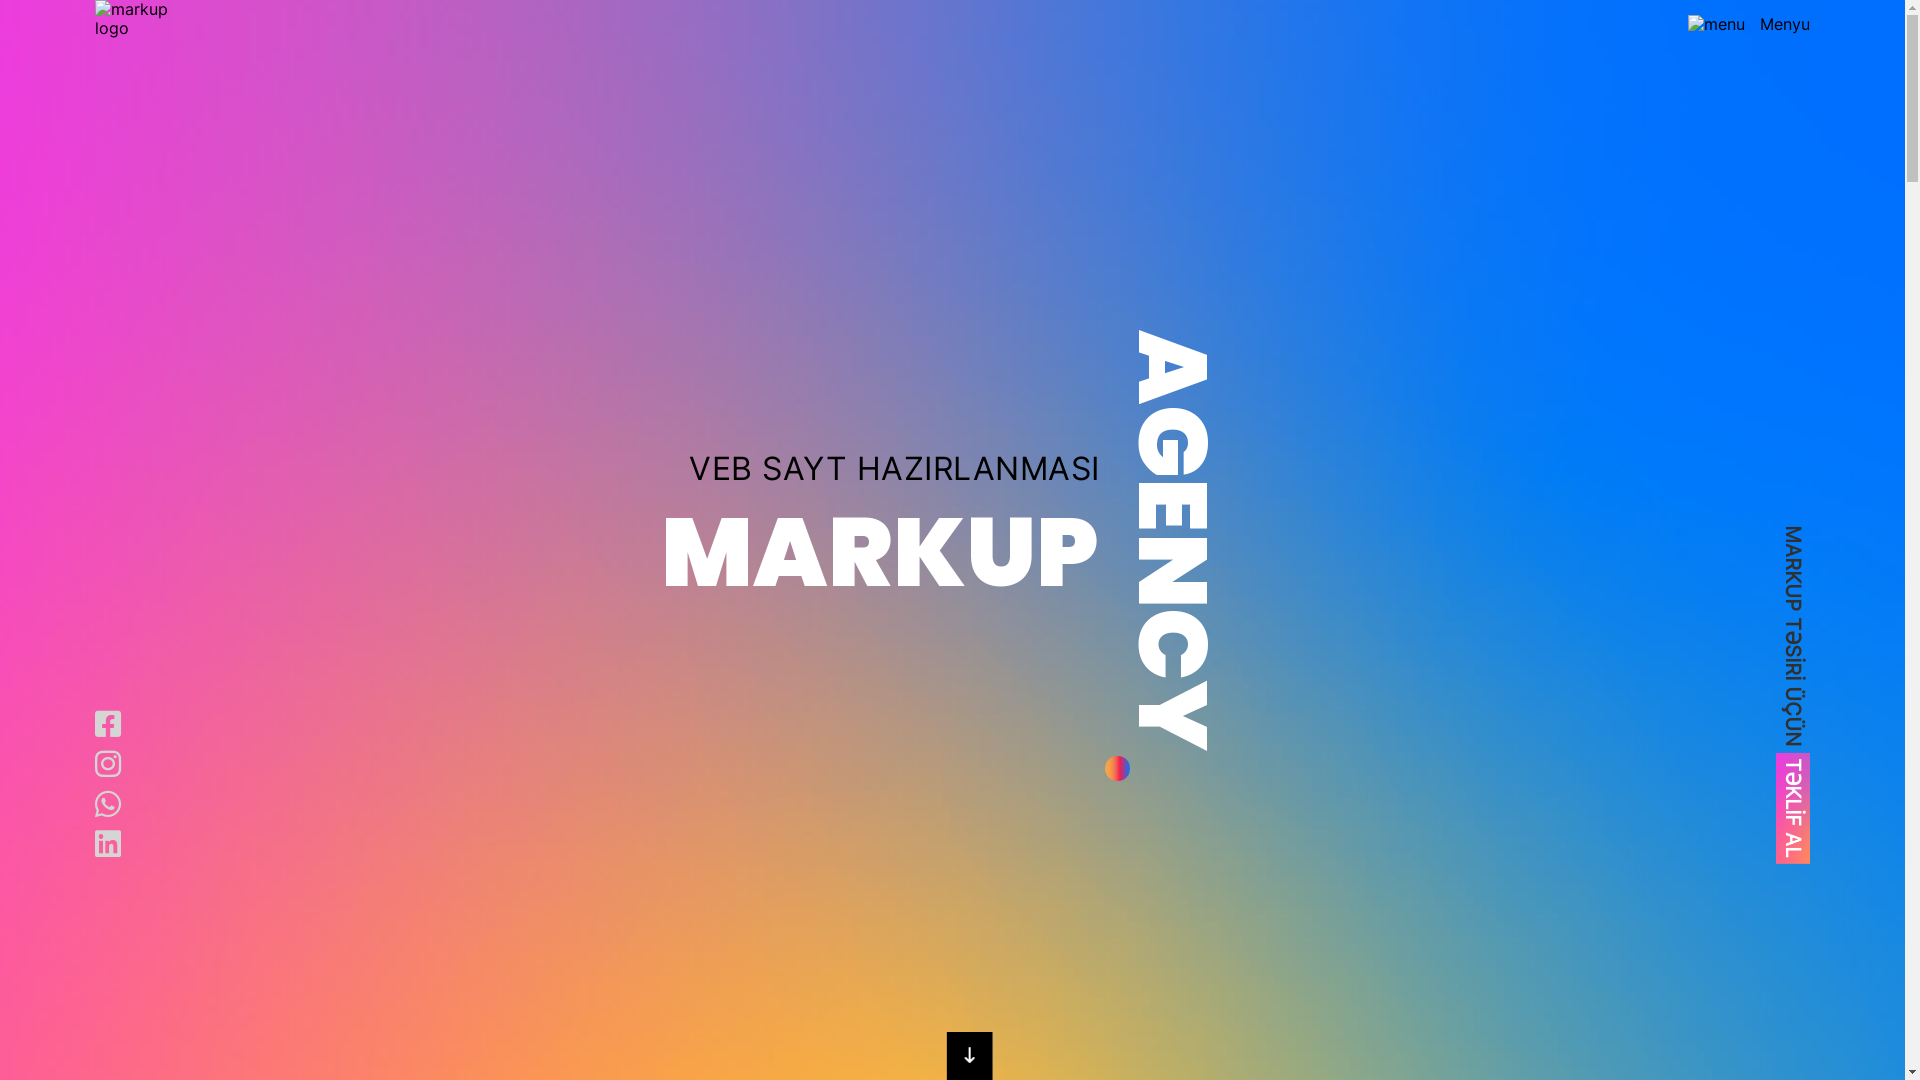 This screenshot has height=1080, width=1920. Describe the element at coordinates (1749, 24) in the screenshot. I see `Menyu` at that location.